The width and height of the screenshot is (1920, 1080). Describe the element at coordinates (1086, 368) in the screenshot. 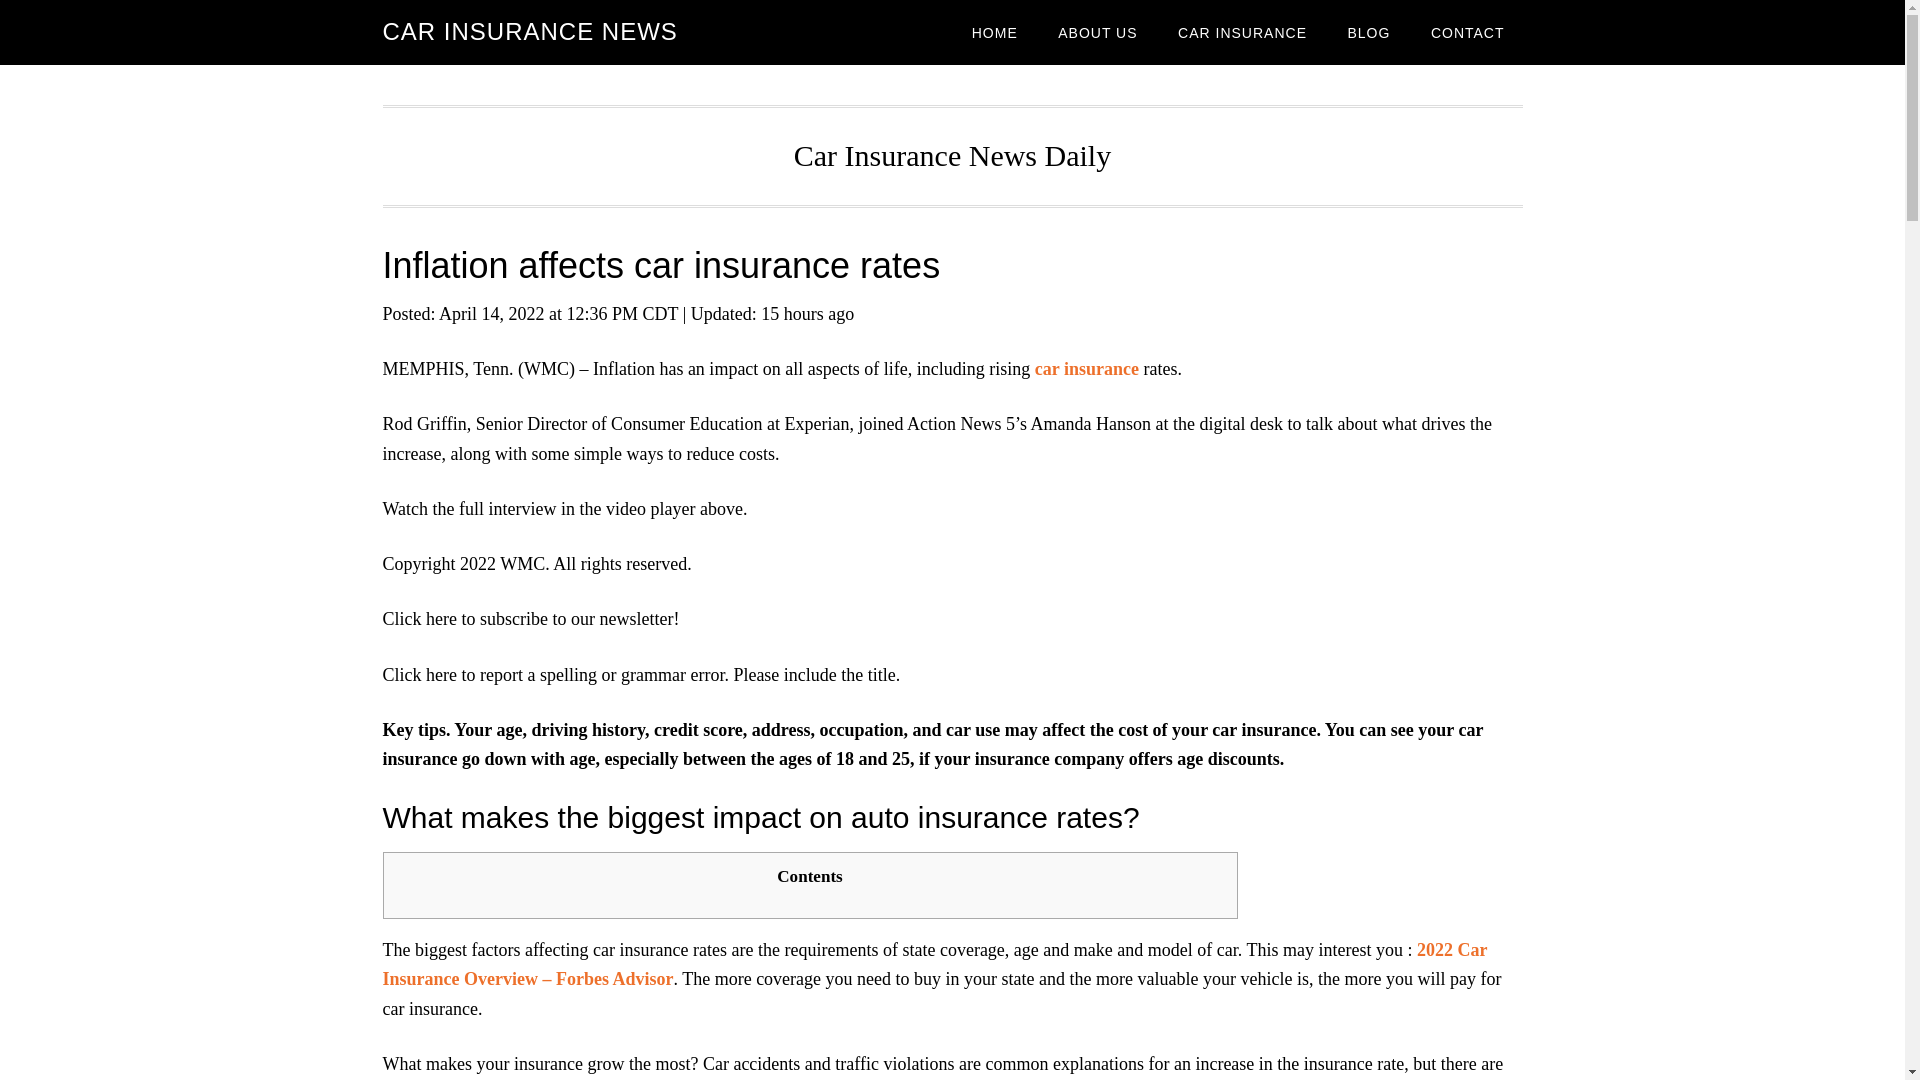

I see `car insurance` at that location.